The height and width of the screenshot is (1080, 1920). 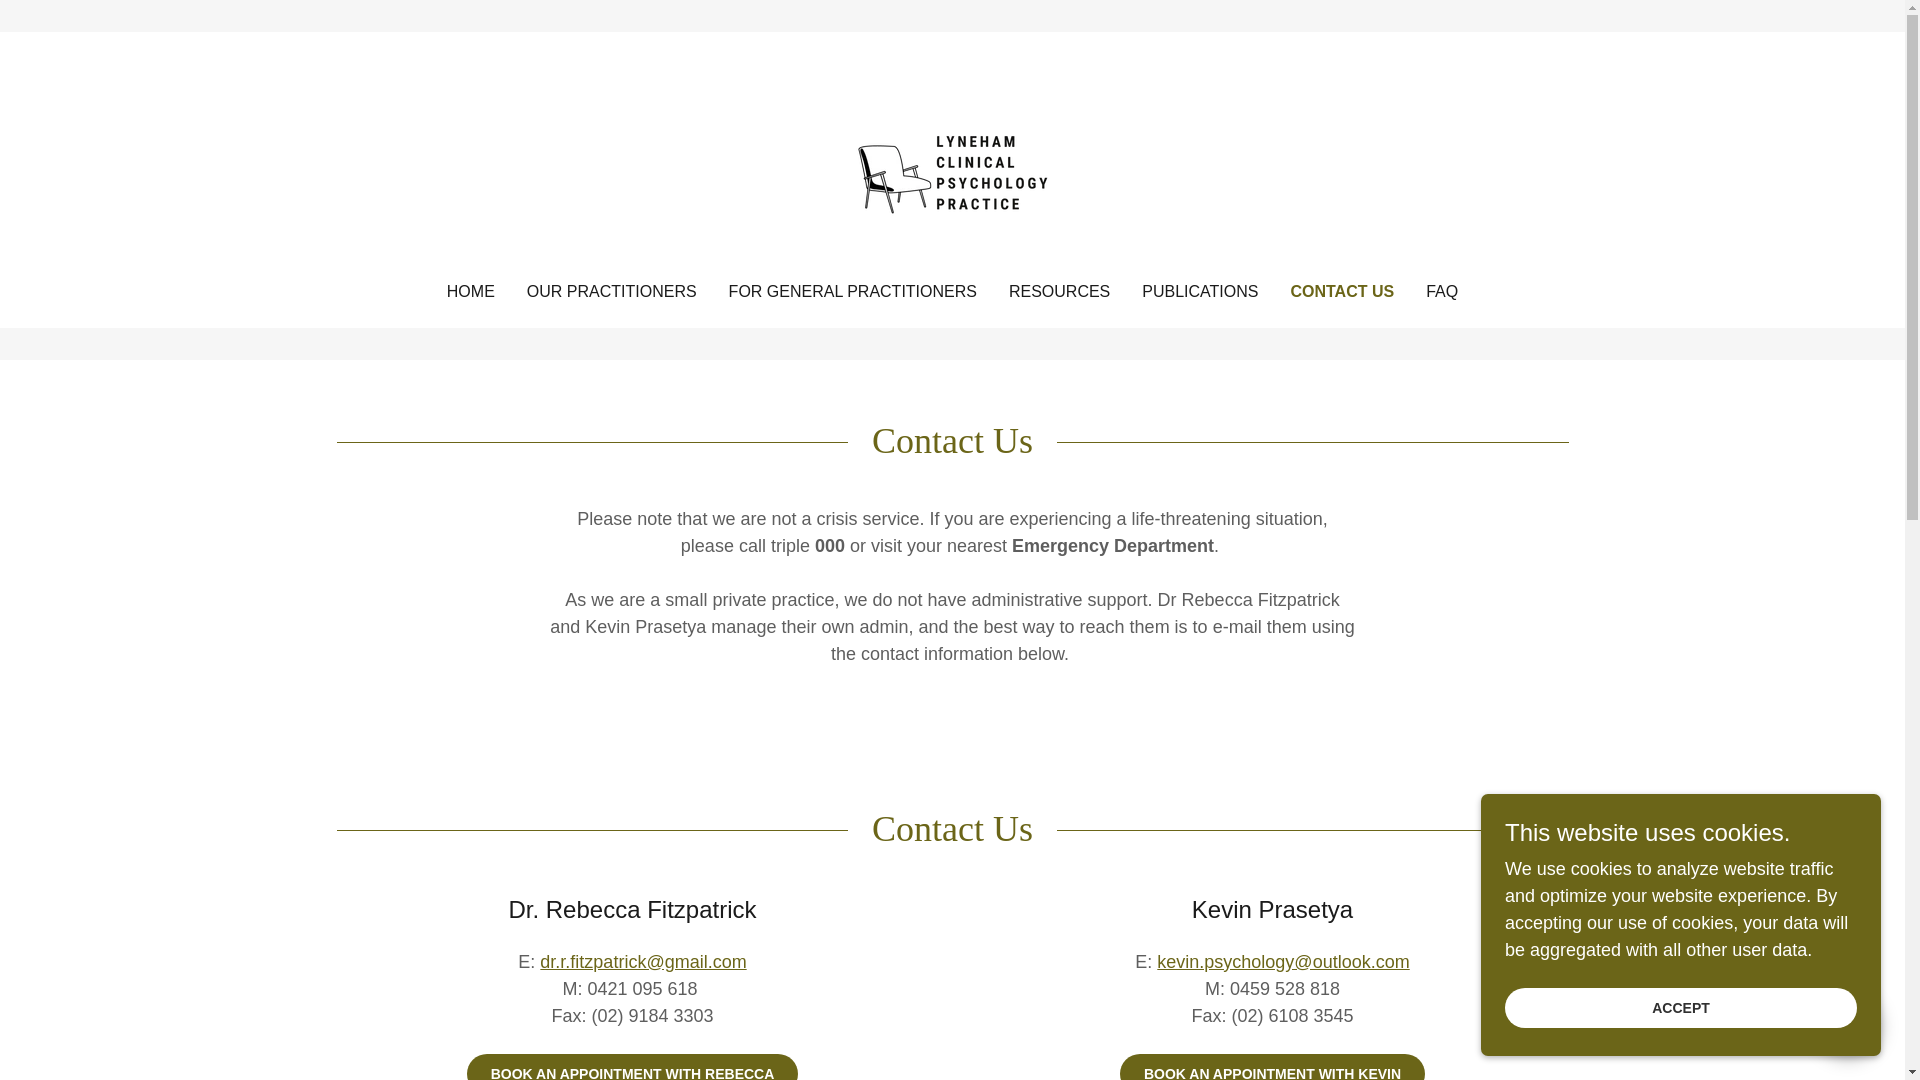 I want to click on RESOURCES, so click(x=1058, y=292).